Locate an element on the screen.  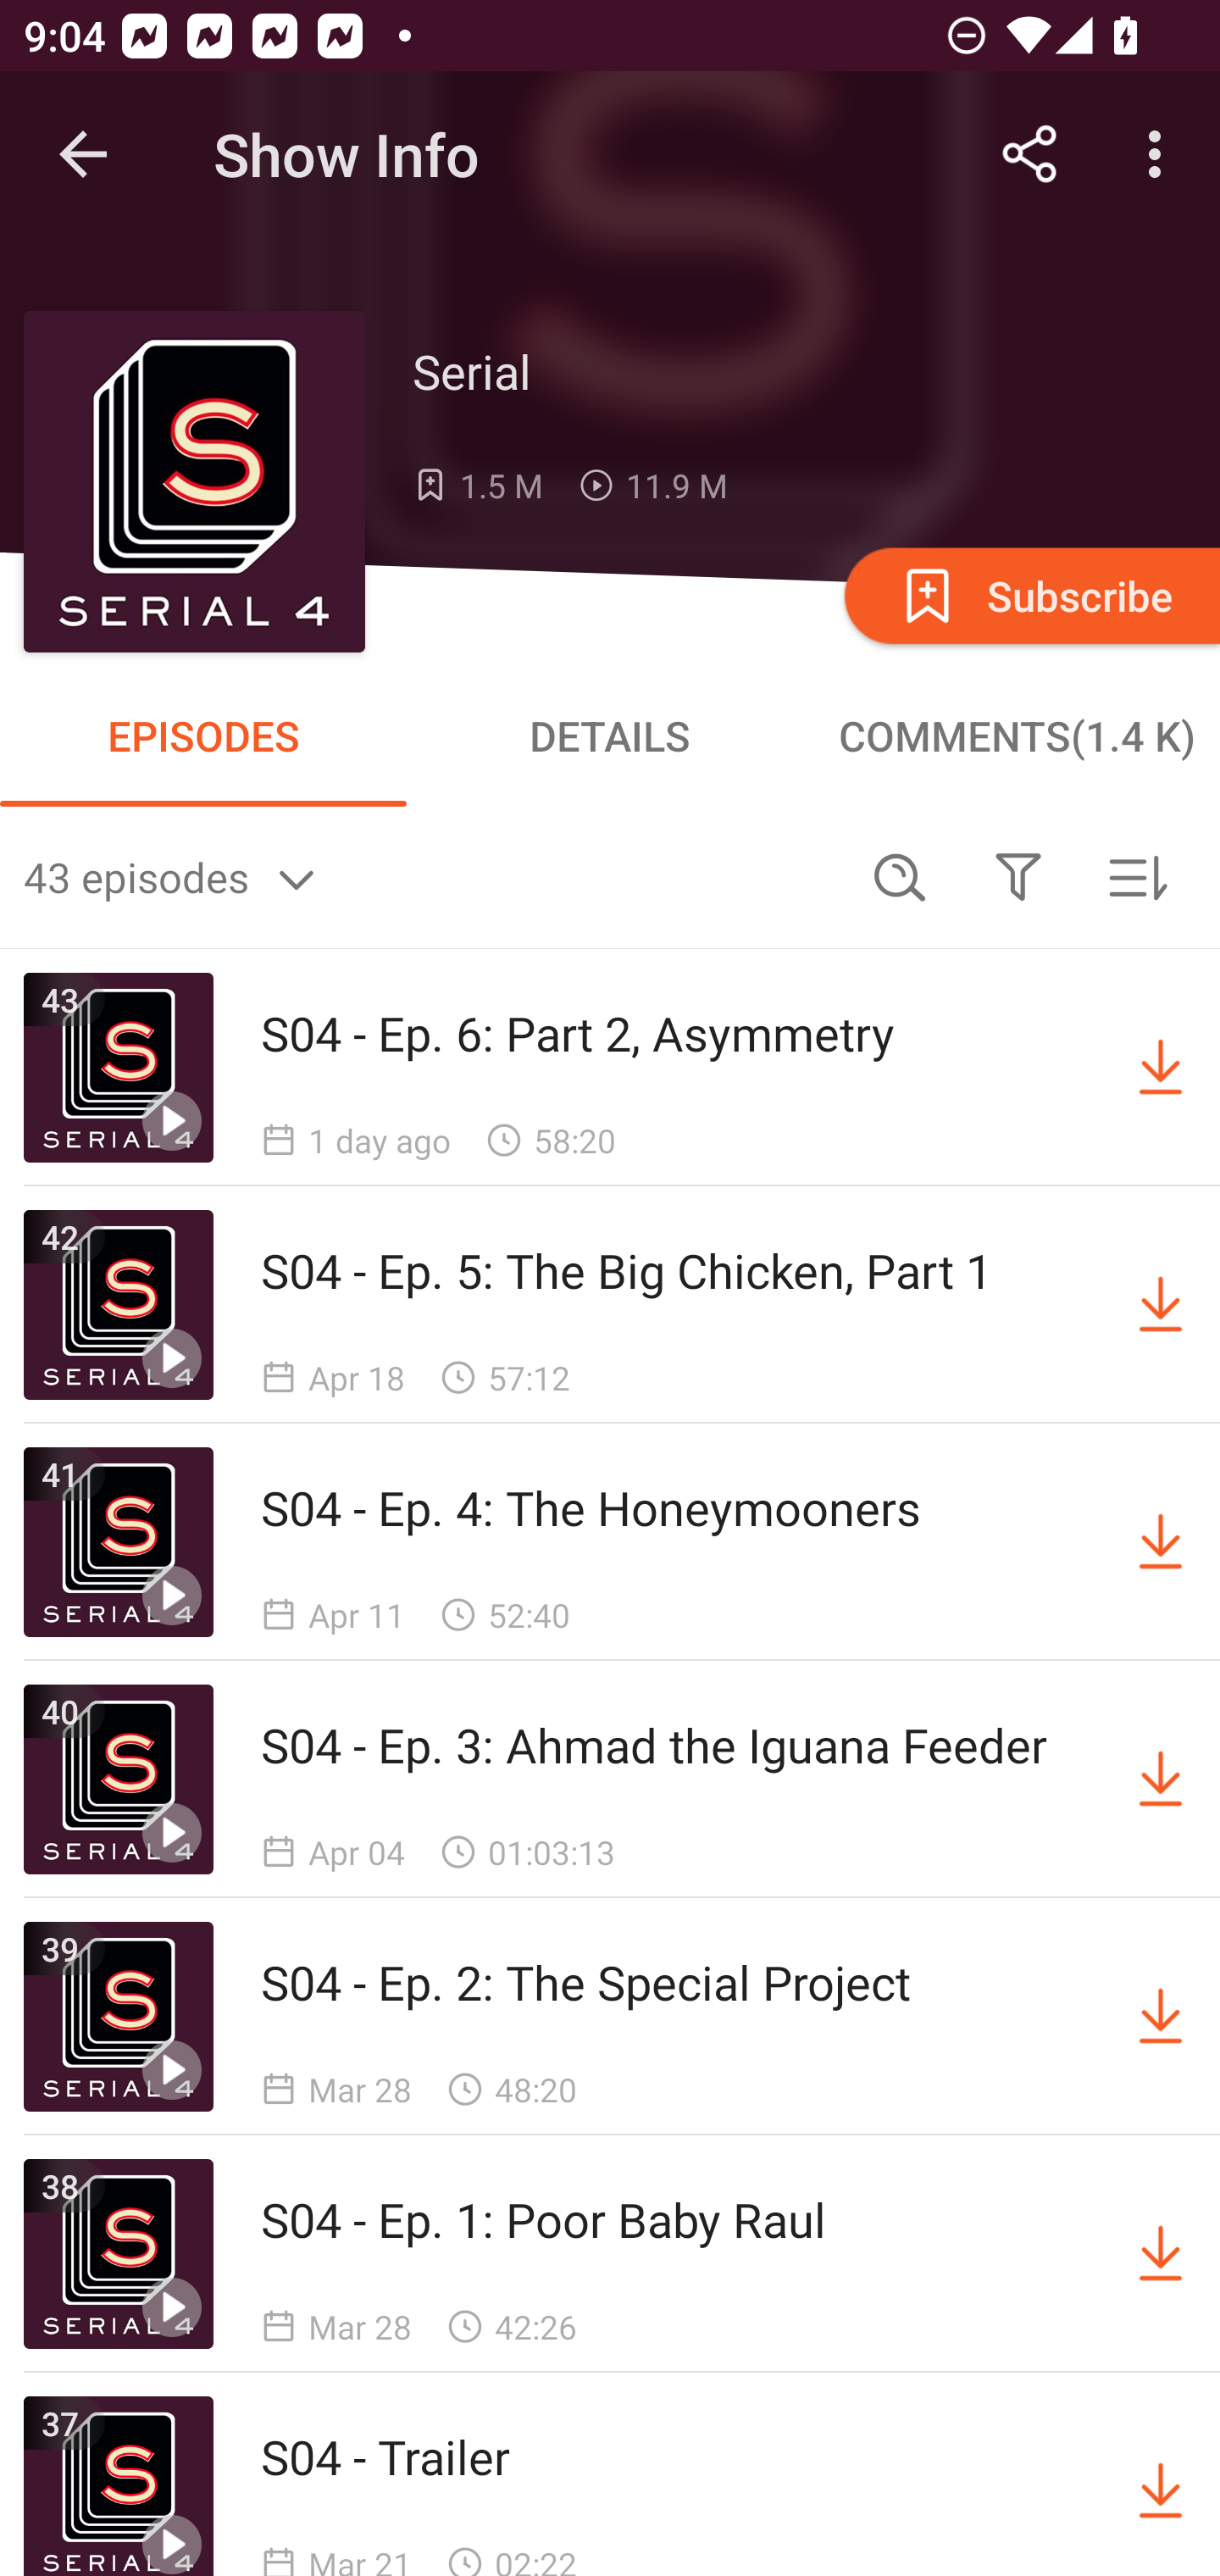
Share is located at coordinates (1030, 154).